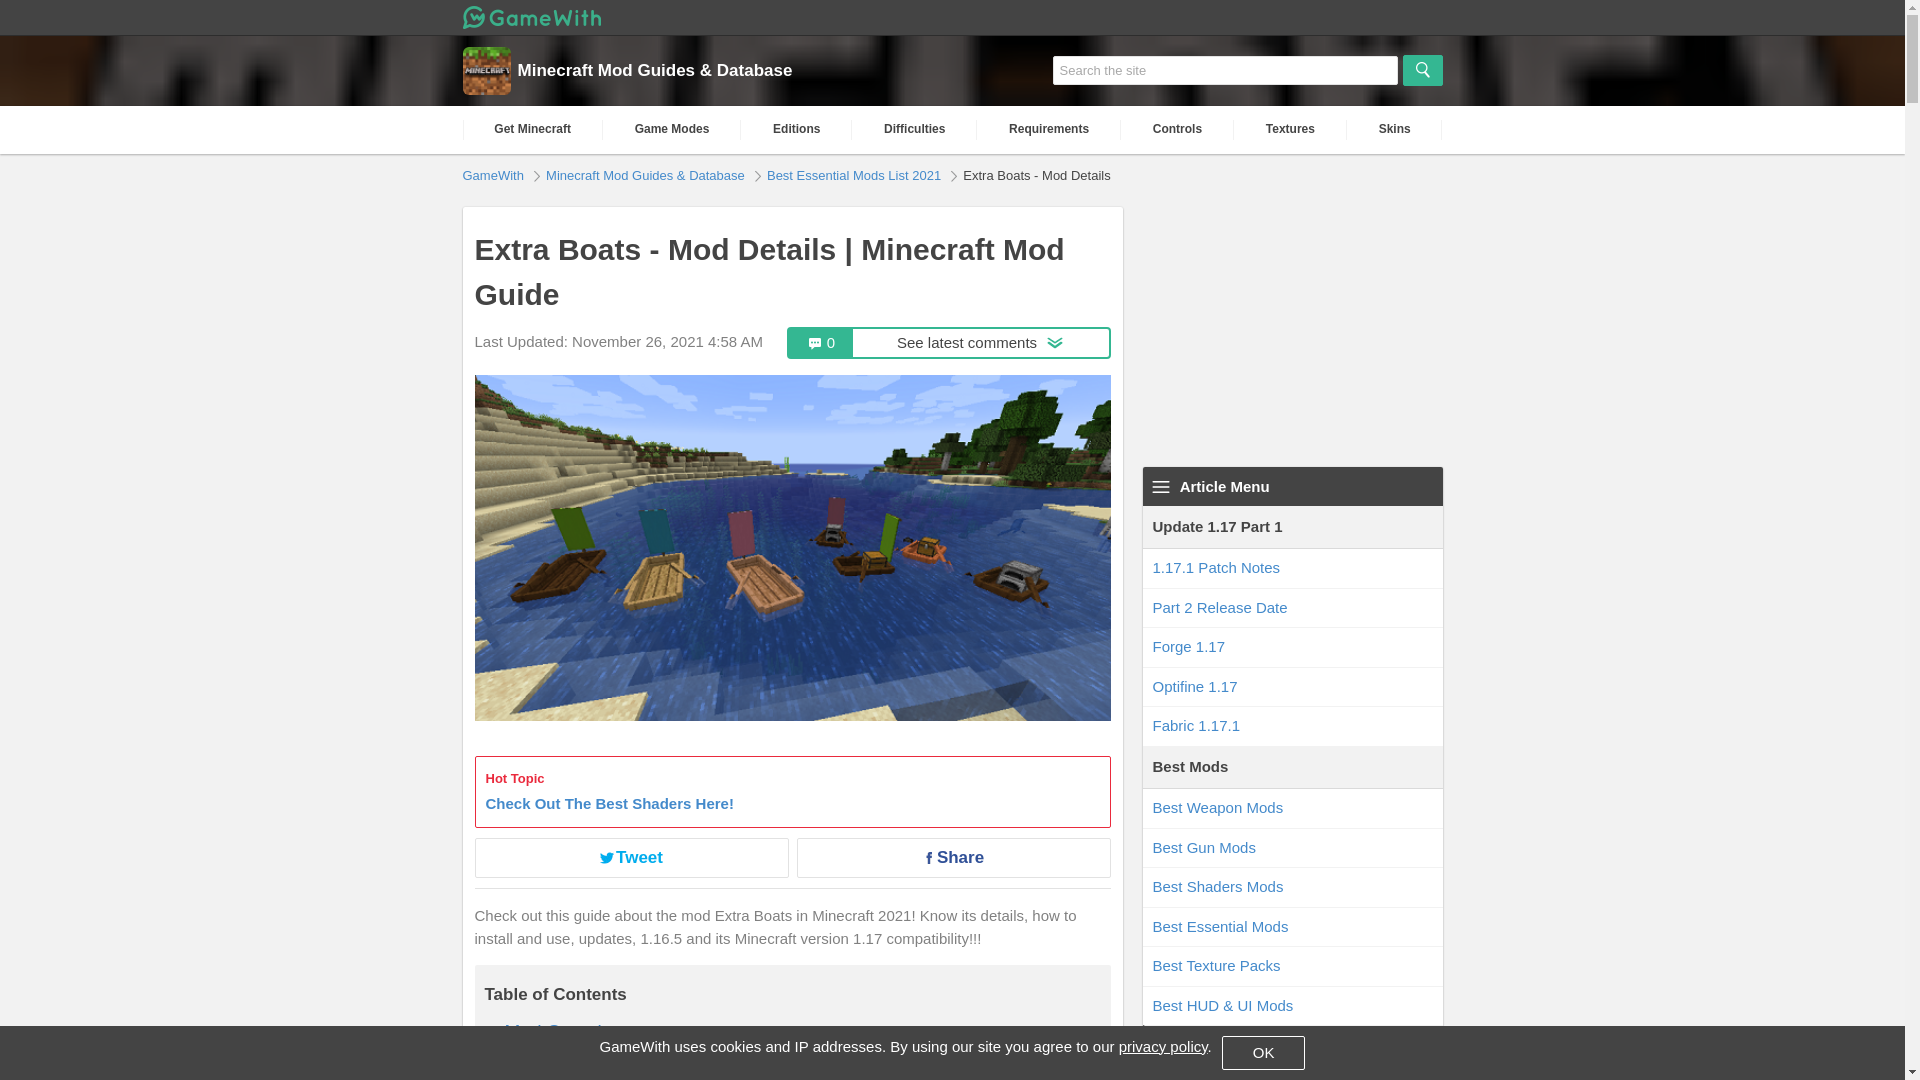  Describe the element at coordinates (1290, 129) in the screenshot. I see `Textures` at that location.